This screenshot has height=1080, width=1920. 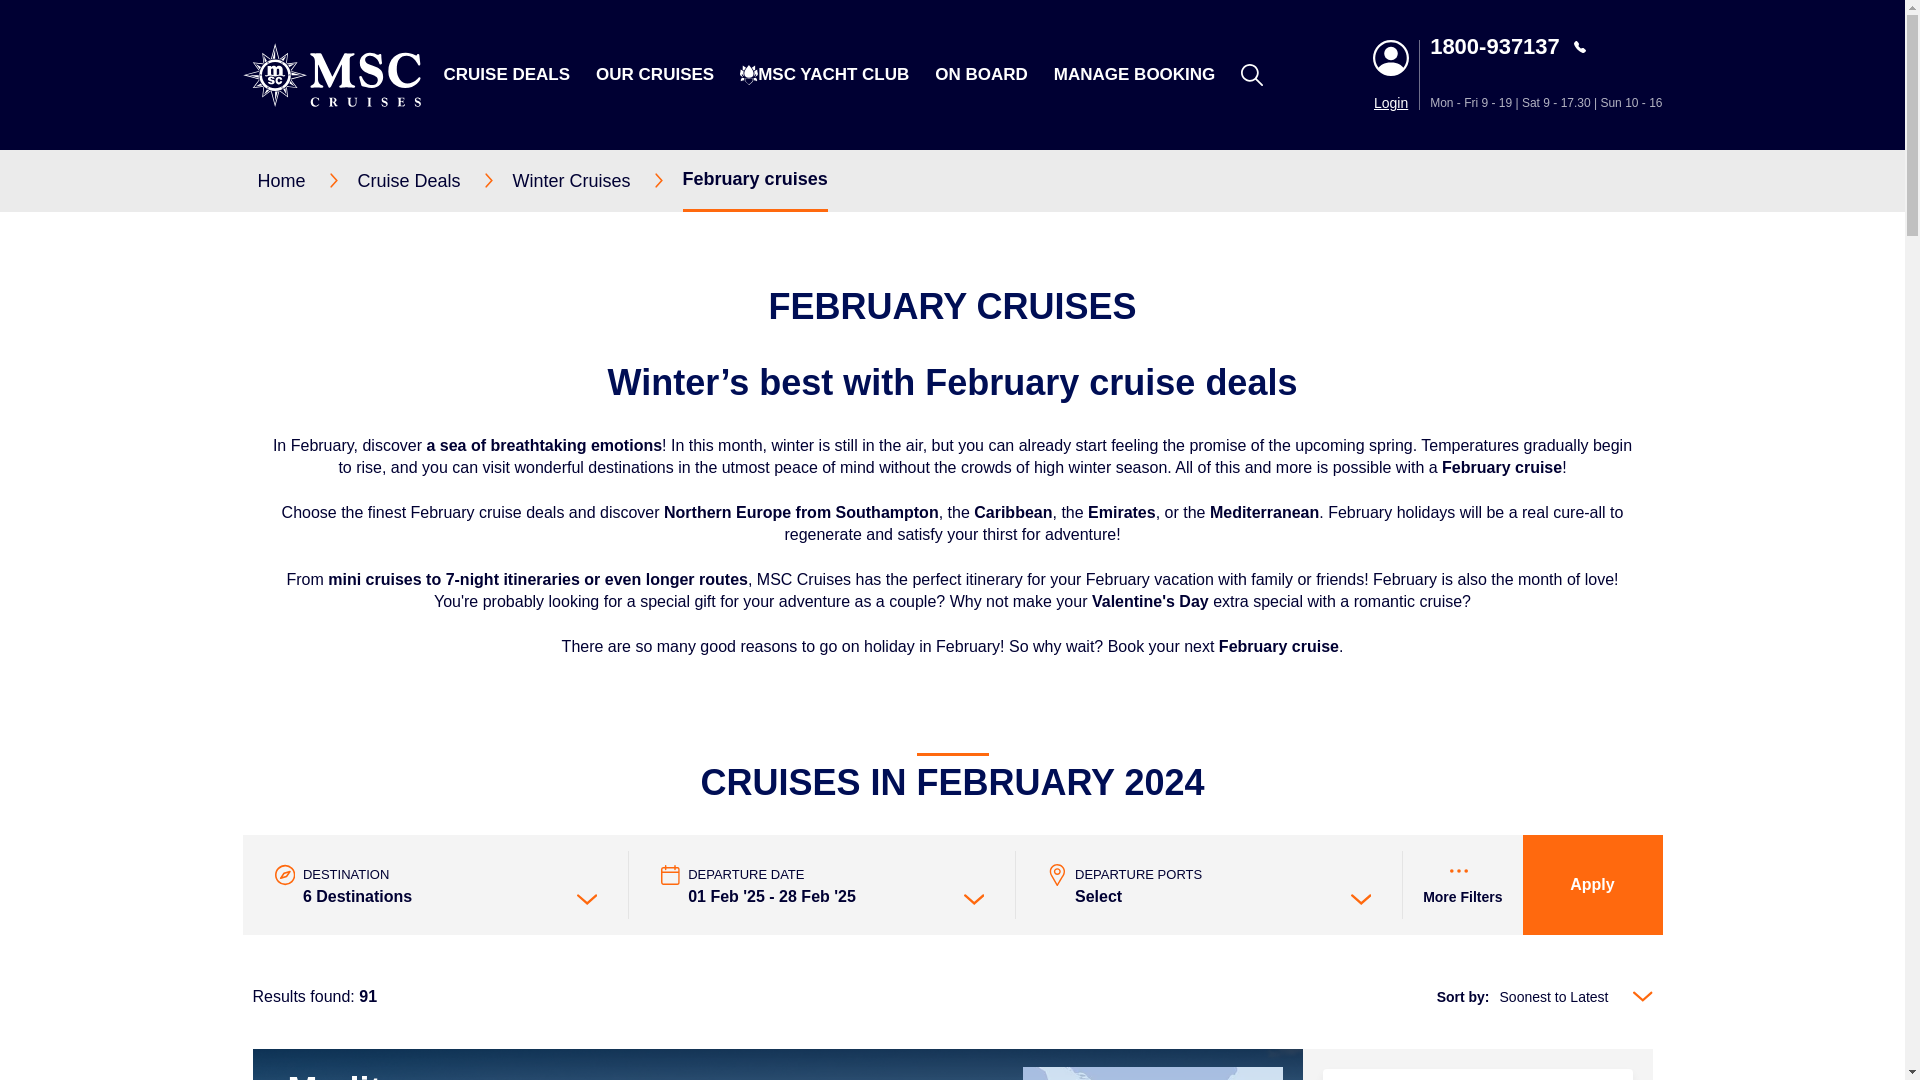 I want to click on CRUISE DEALS, so click(x=506, y=74).